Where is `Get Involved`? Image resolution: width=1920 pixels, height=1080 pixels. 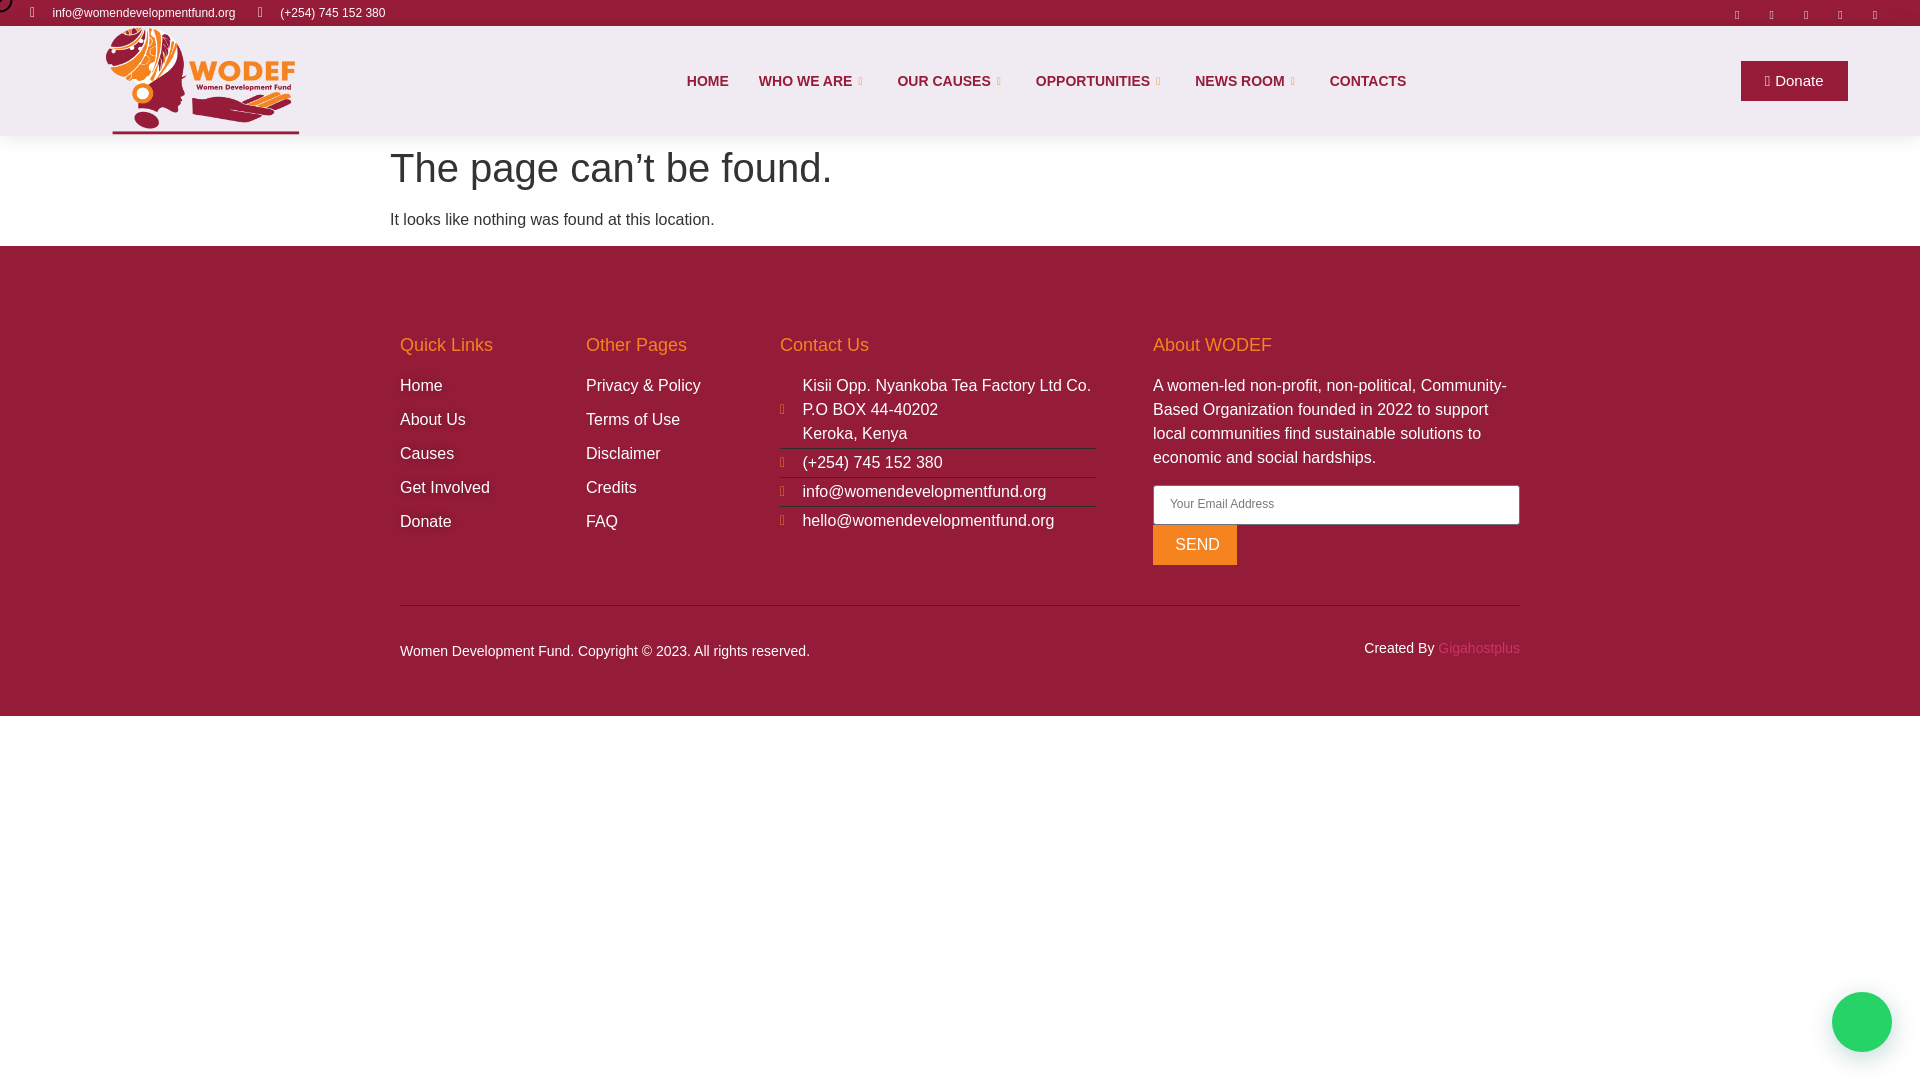 Get Involved is located at coordinates (492, 488).